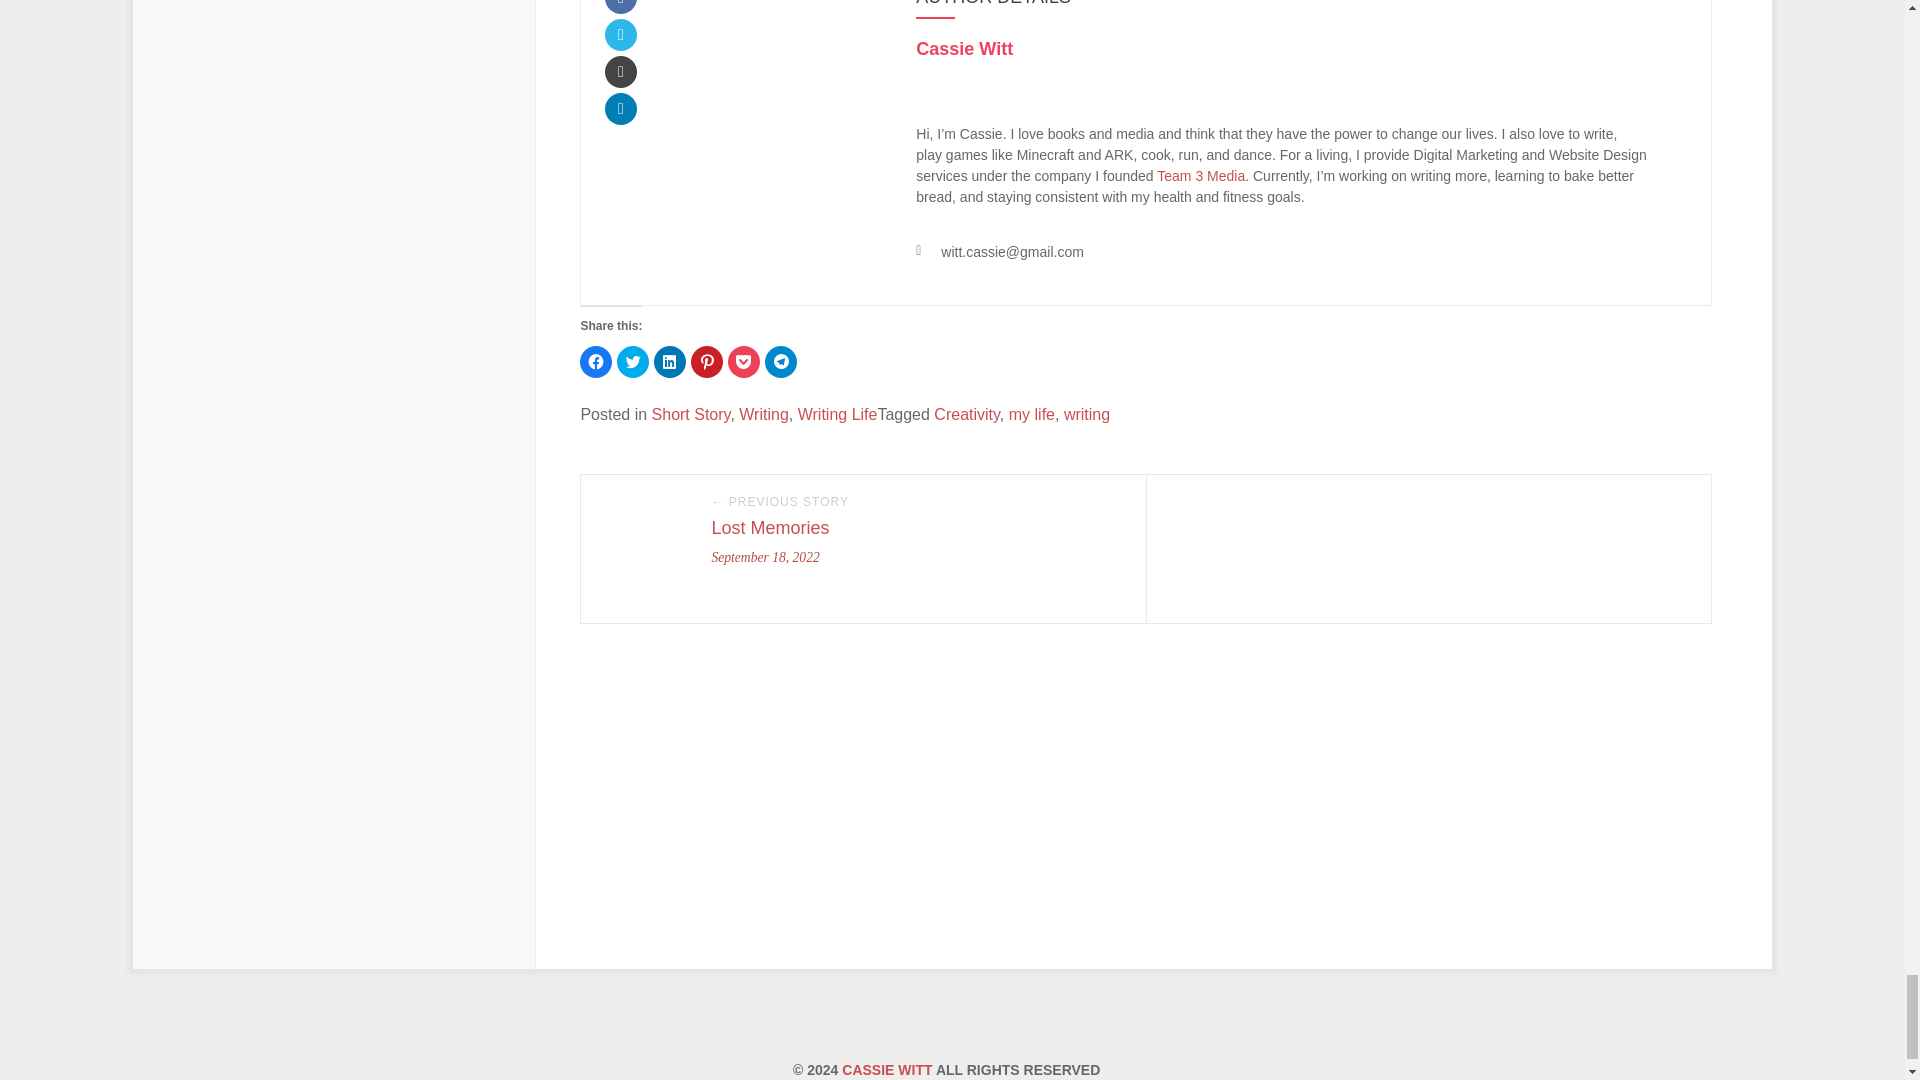 Image resolution: width=1920 pixels, height=1080 pixels. Describe the element at coordinates (596, 362) in the screenshot. I see `Click to share on Facebook` at that location.